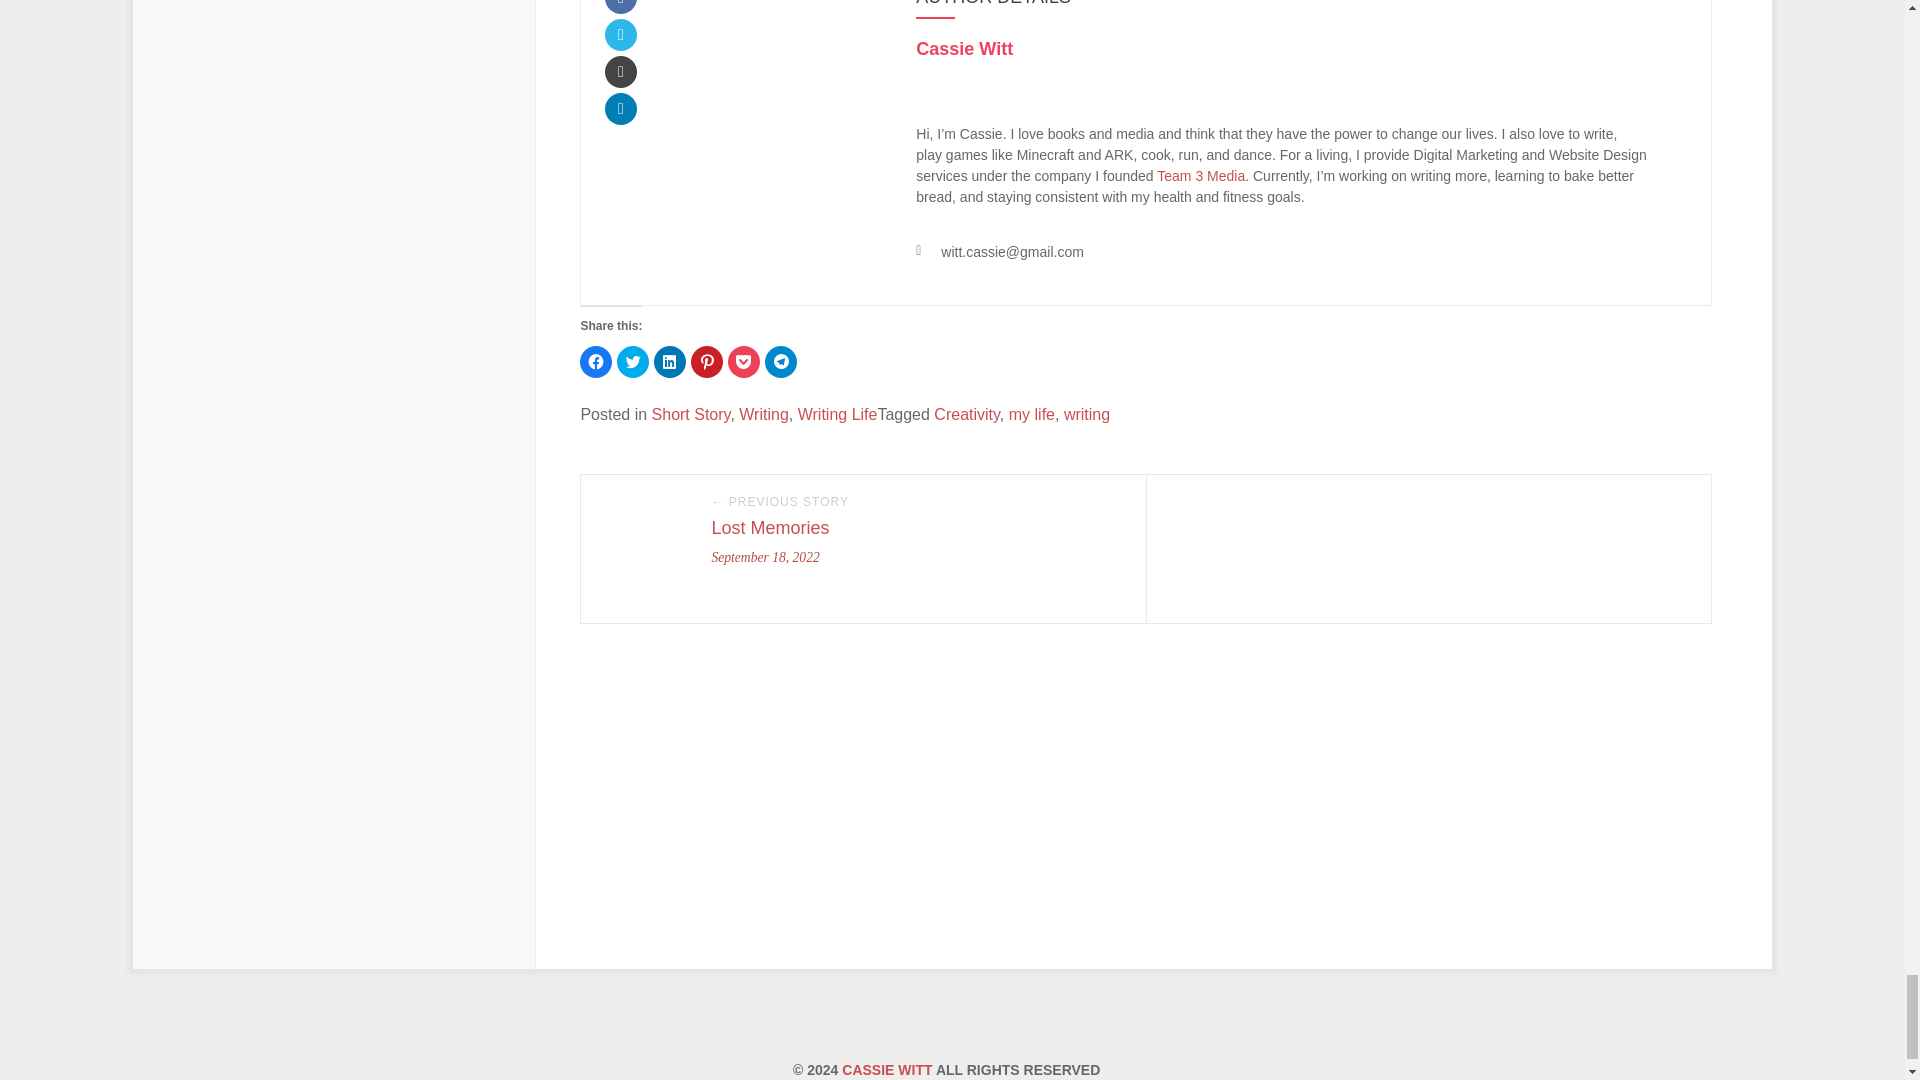 Image resolution: width=1920 pixels, height=1080 pixels. Describe the element at coordinates (596, 362) in the screenshot. I see `Click to share on Facebook` at that location.